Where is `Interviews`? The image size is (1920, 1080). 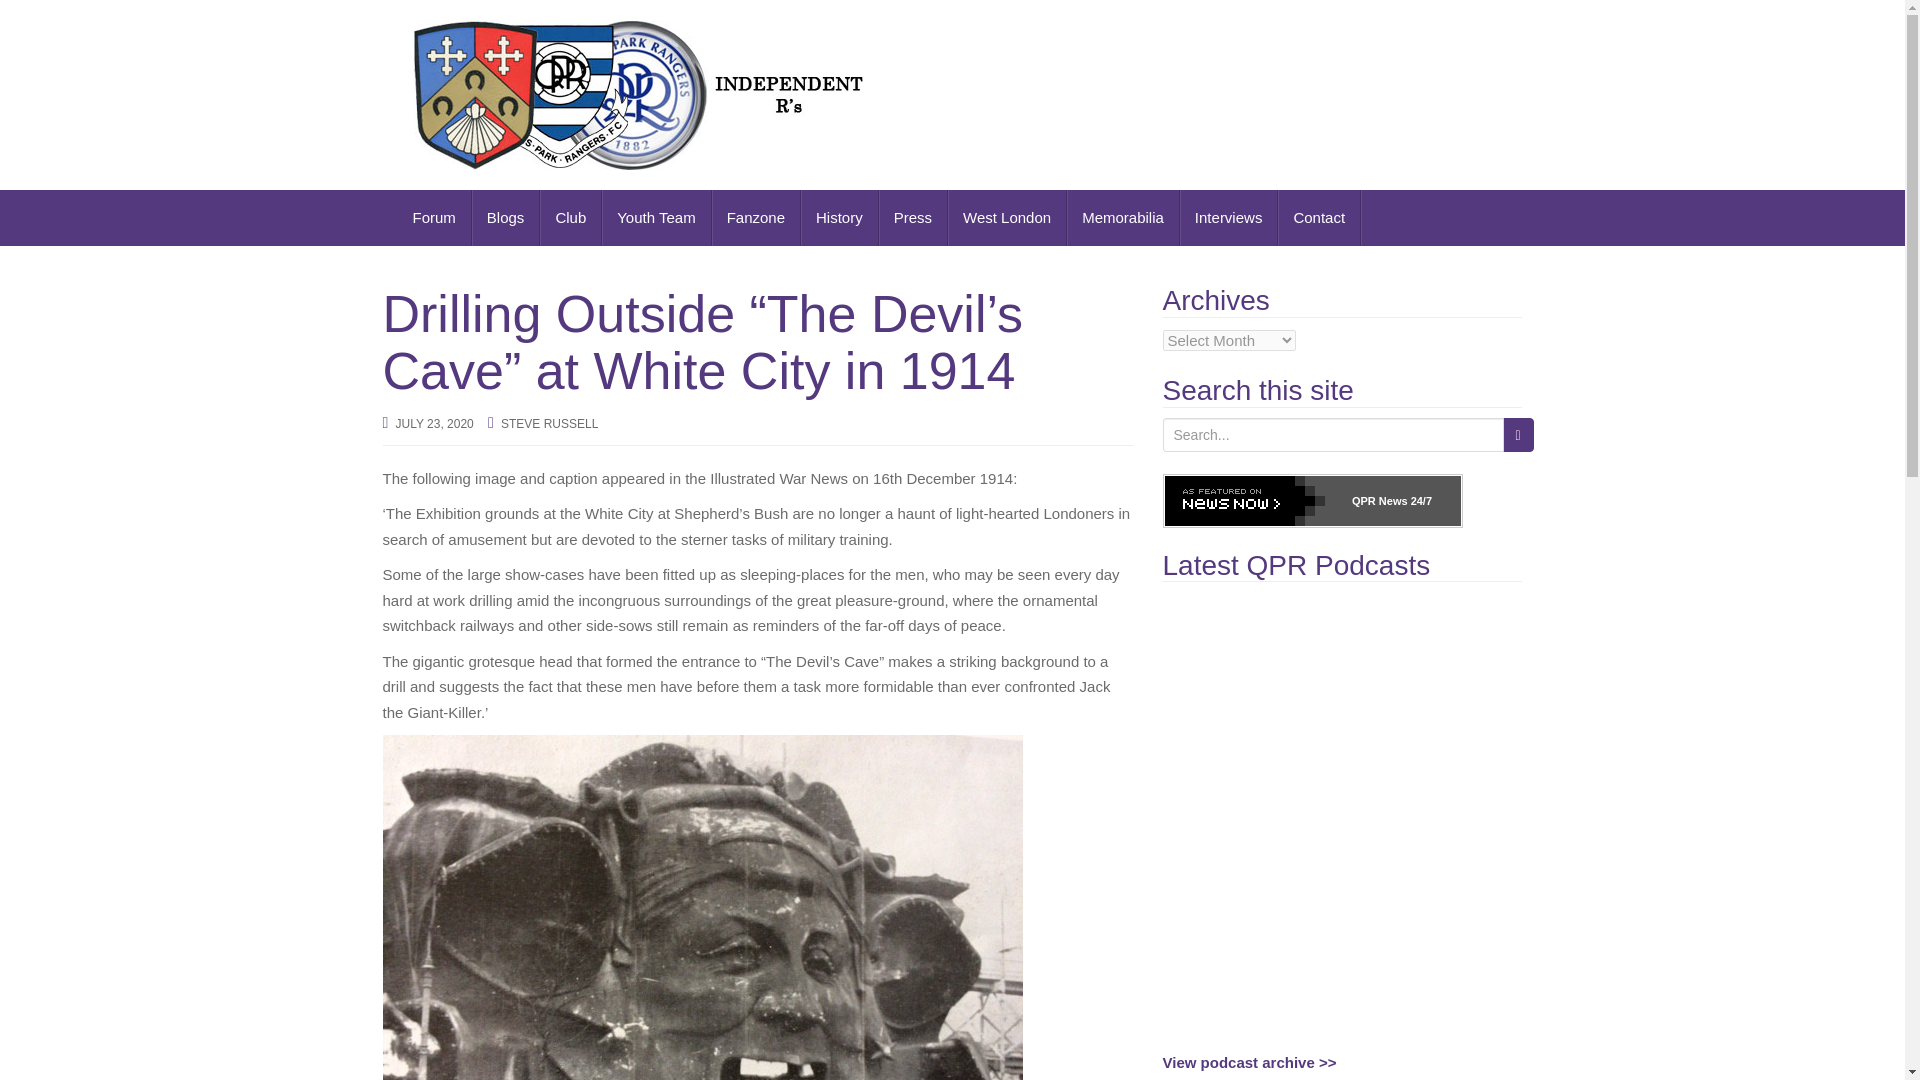 Interviews is located at coordinates (1229, 218).